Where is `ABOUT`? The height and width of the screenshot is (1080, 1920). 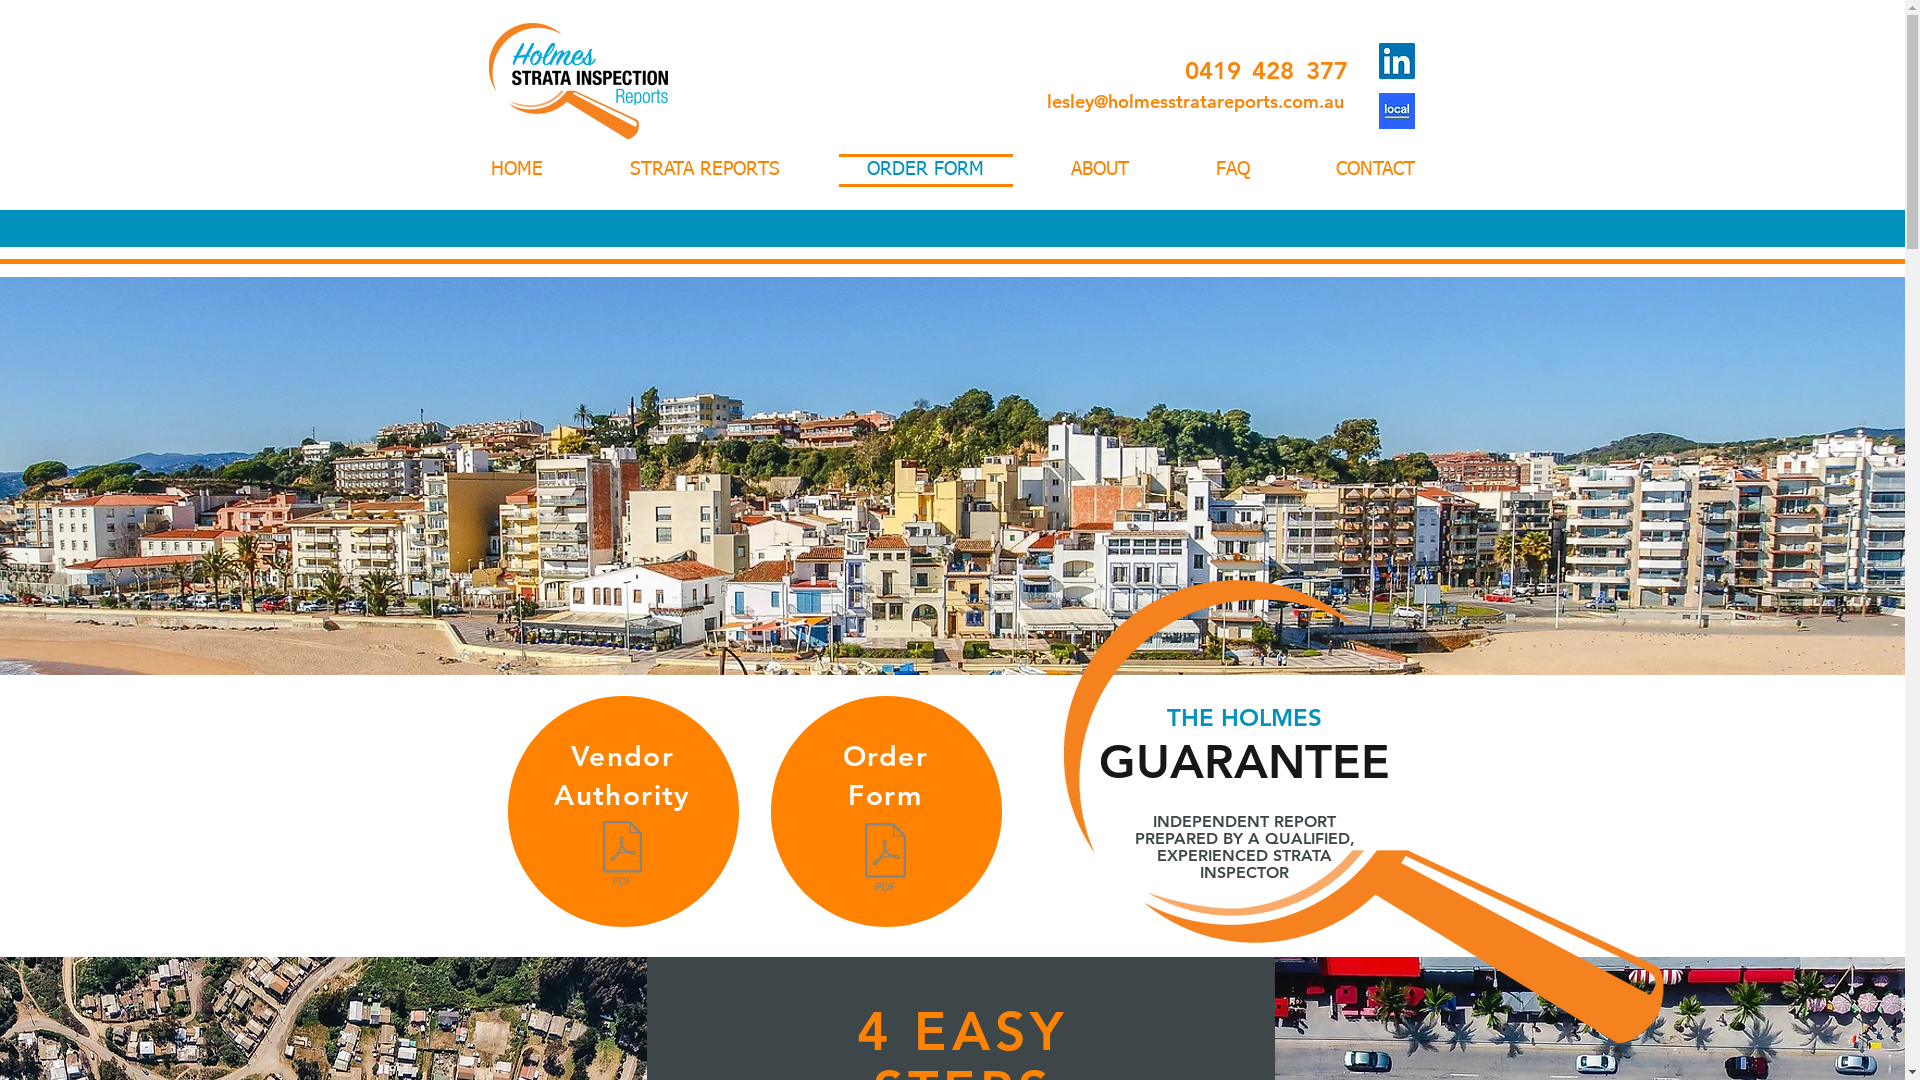
ABOUT is located at coordinates (1100, 170).